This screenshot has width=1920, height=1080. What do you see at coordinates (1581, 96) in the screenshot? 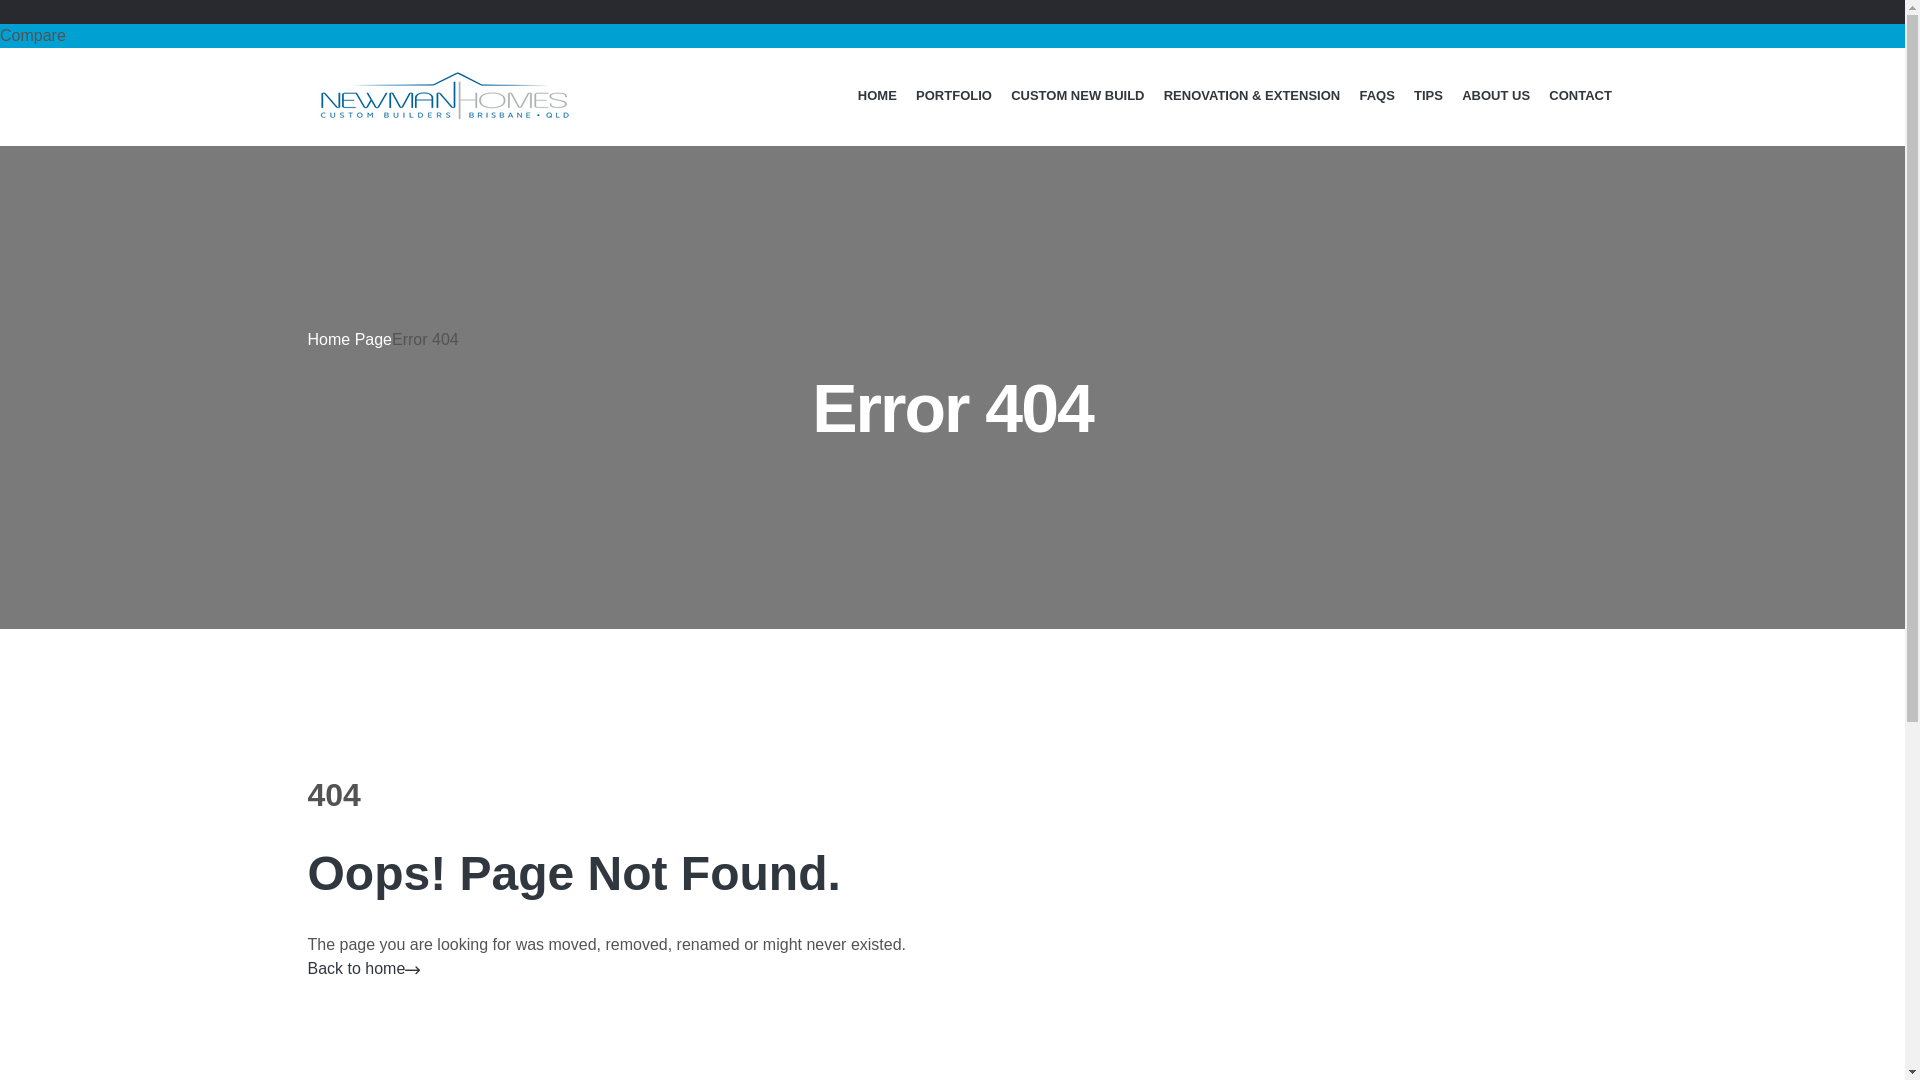
I see `CONTACT` at bounding box center [1581, 96].